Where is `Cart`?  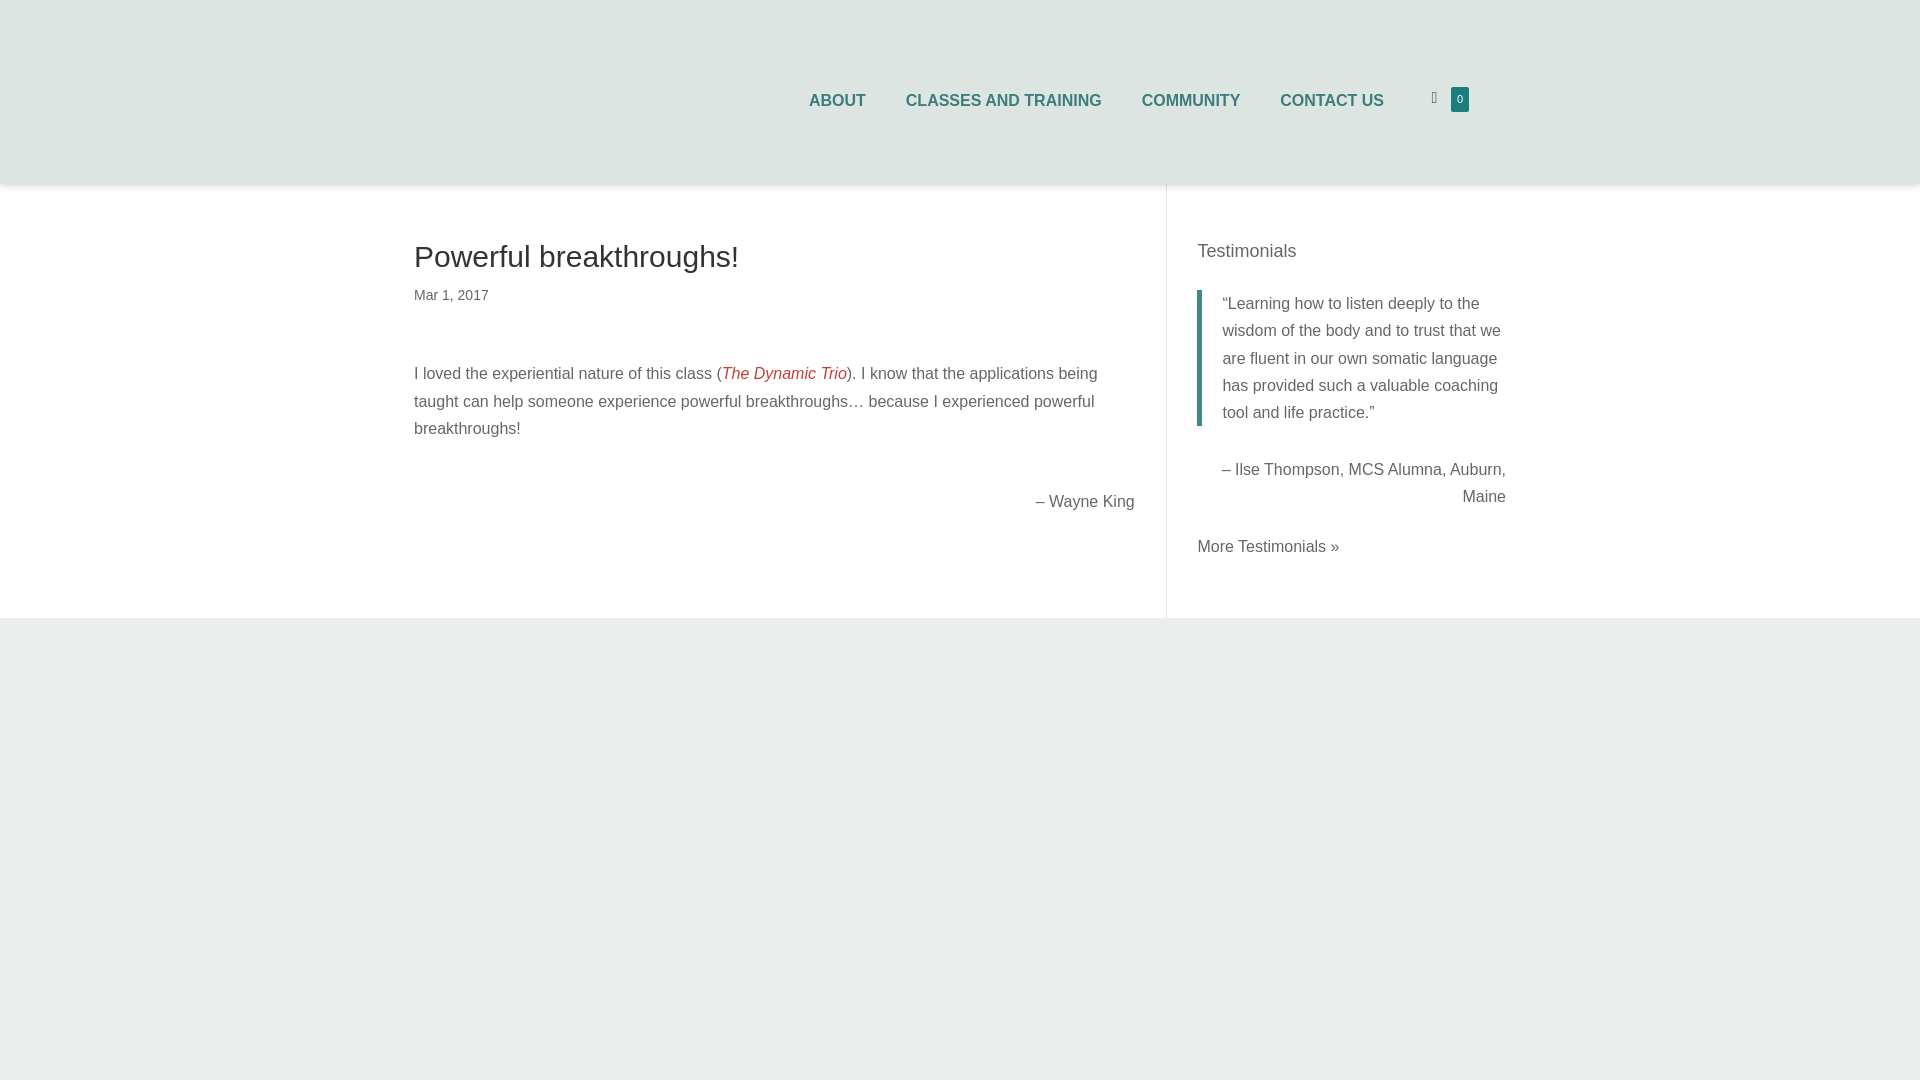 Cart is located at coordinates (1434, 98).